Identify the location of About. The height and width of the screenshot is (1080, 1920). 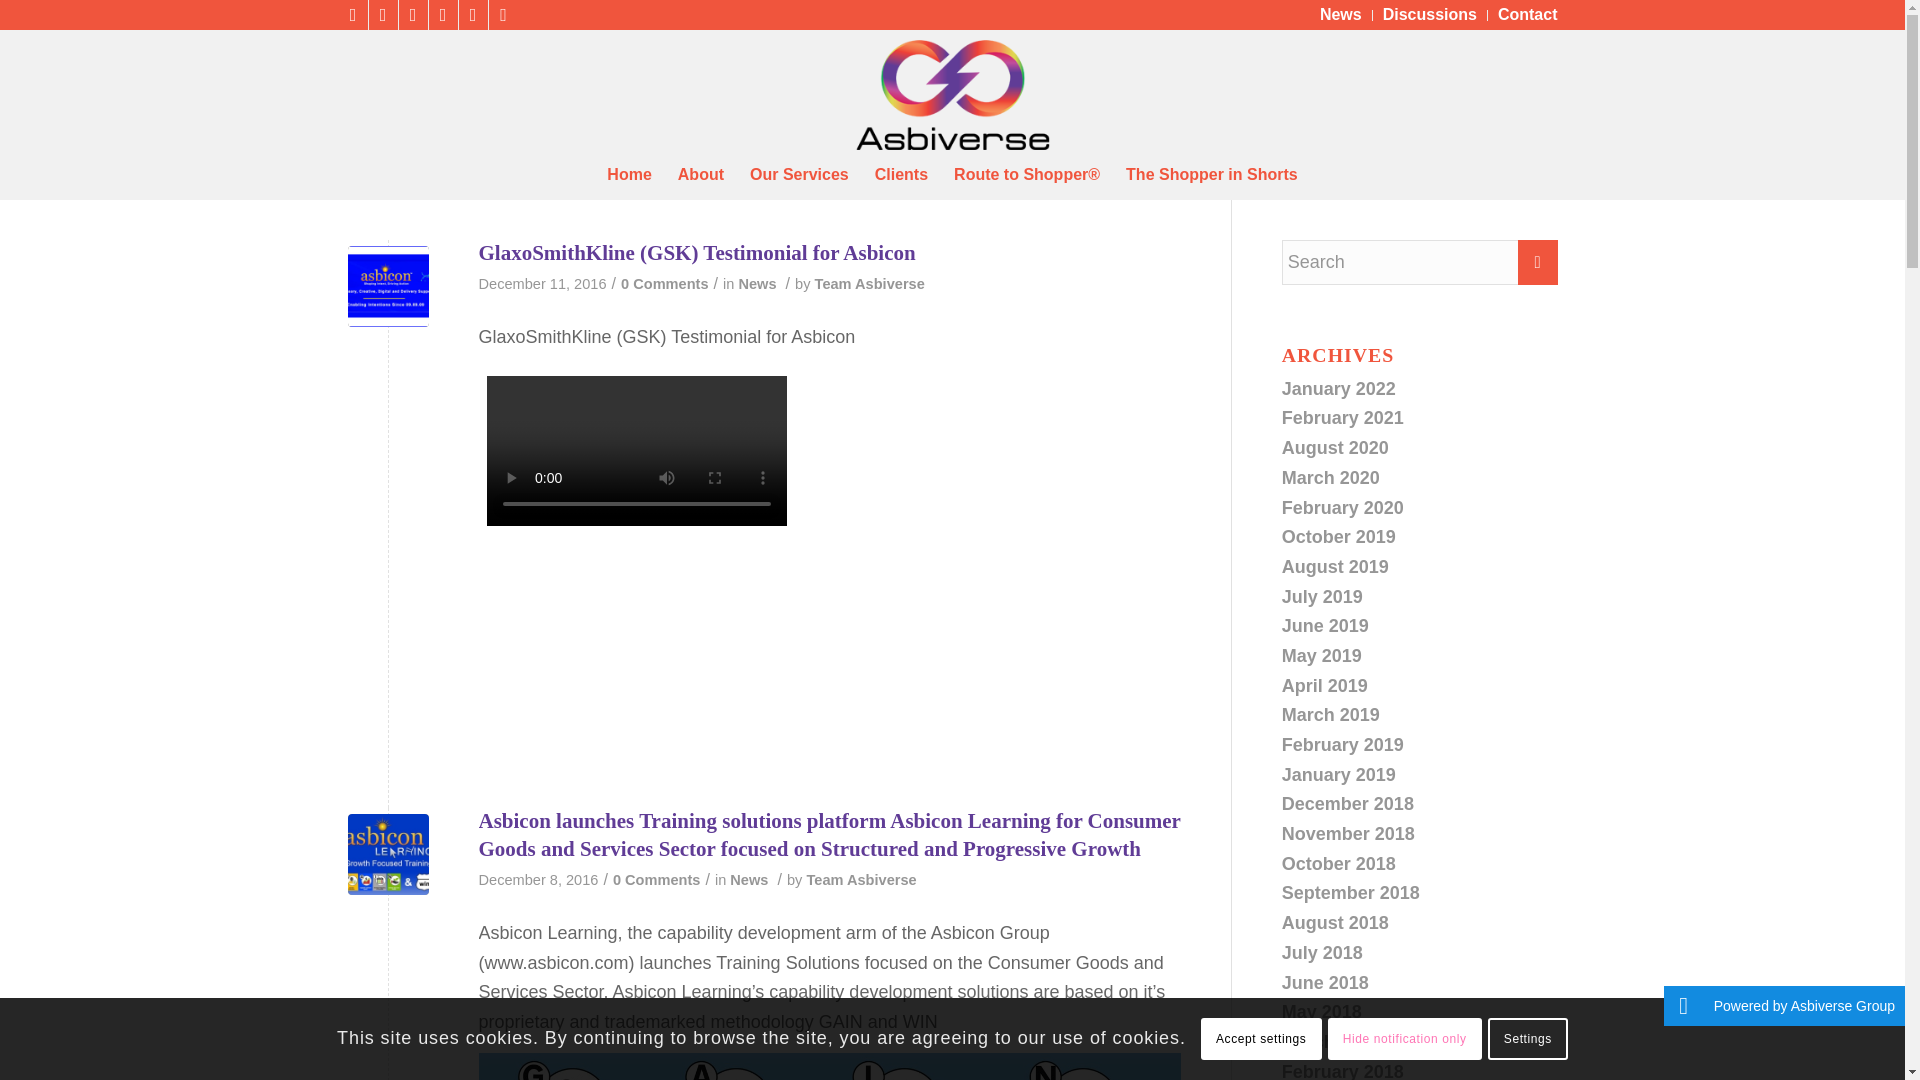
(700, 174).